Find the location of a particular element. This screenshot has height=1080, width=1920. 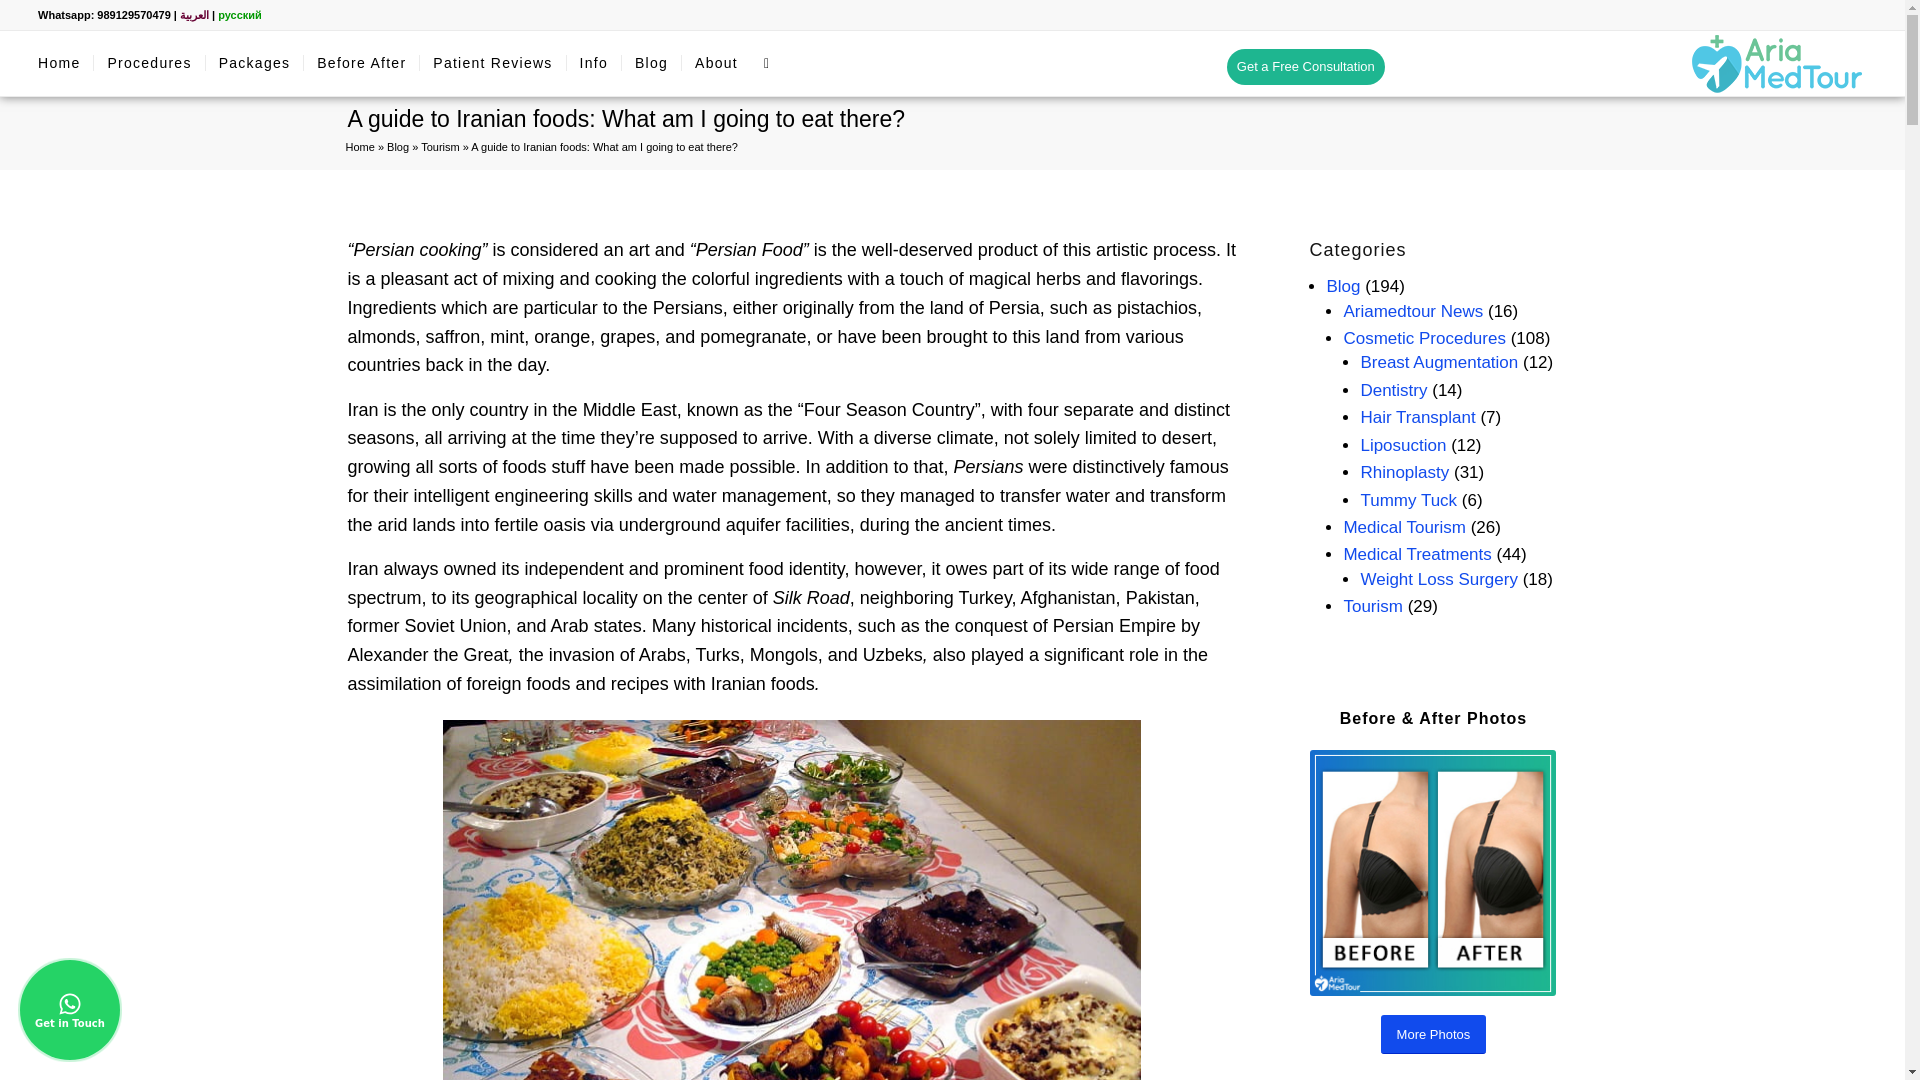

Packages is located at coordinates (254, 64).